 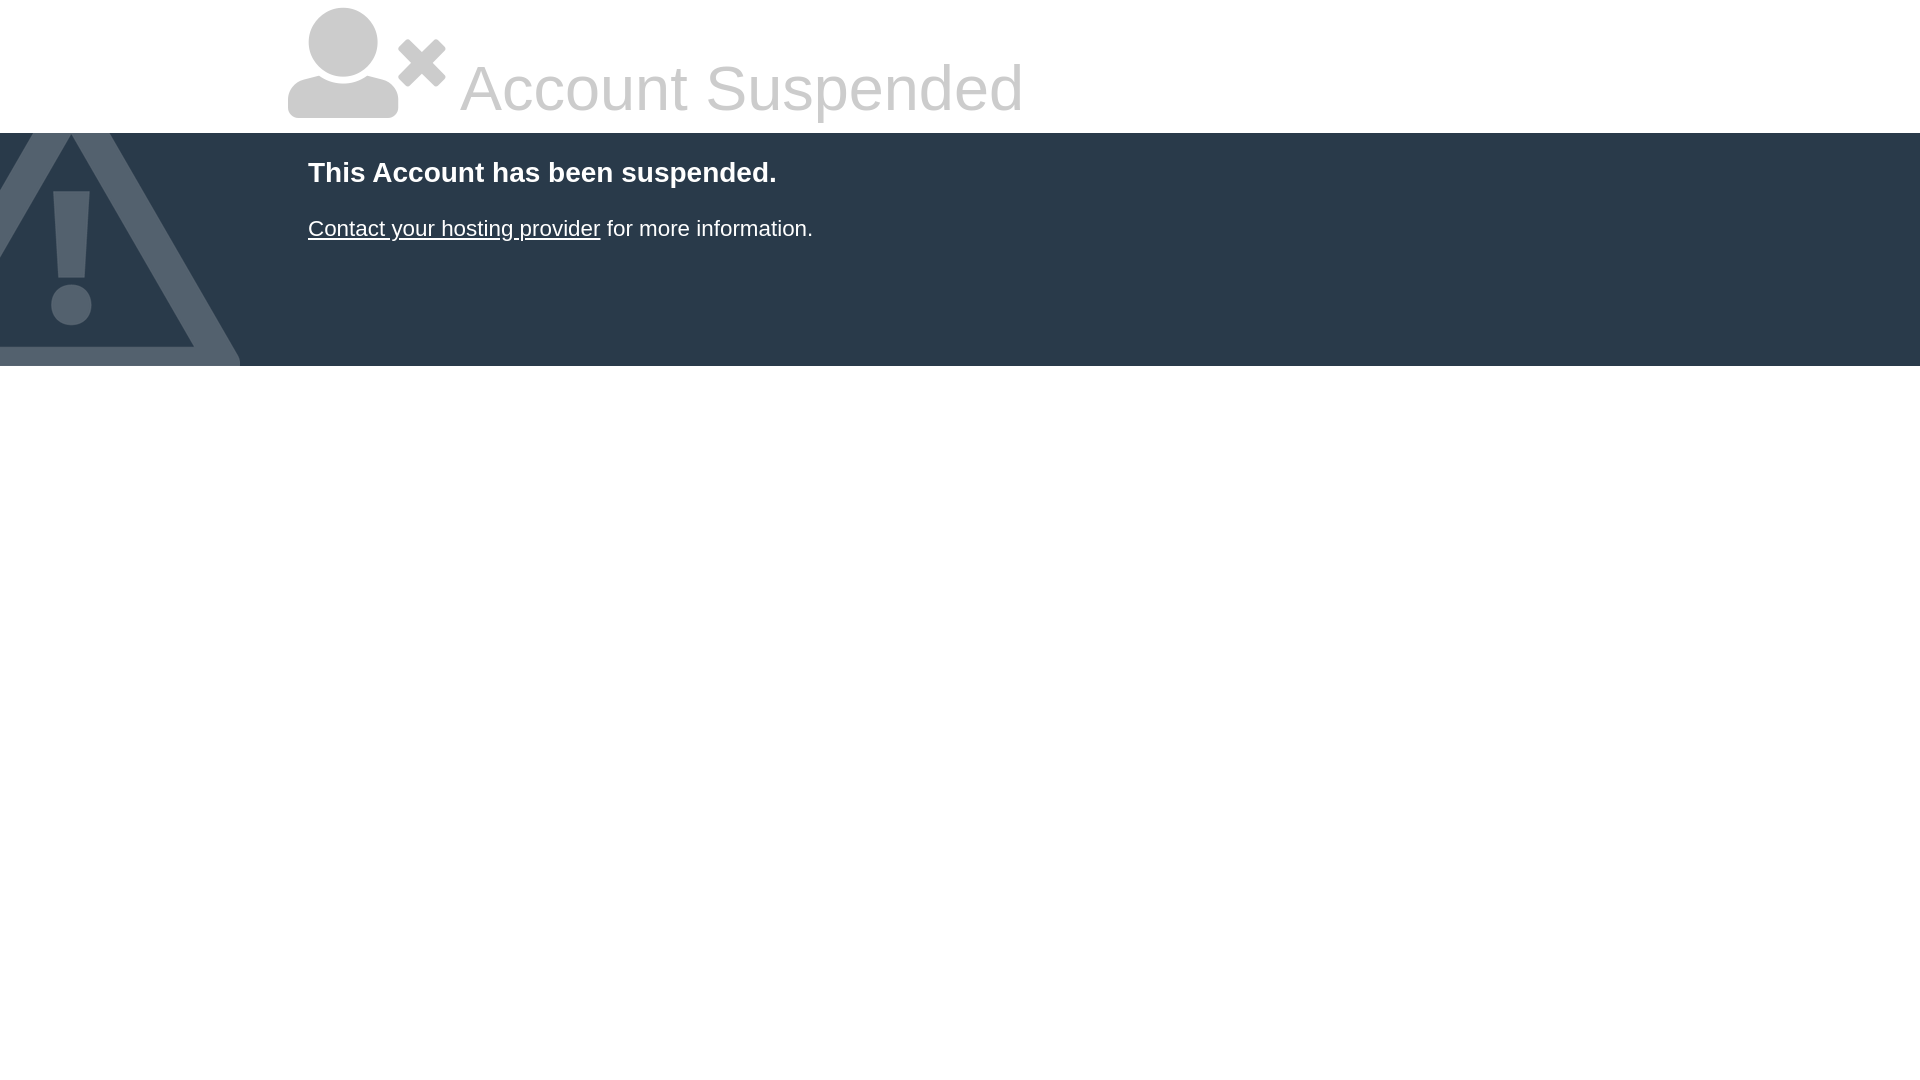 I want to click on Contact your hosting provider, so click(x=454, y=228).